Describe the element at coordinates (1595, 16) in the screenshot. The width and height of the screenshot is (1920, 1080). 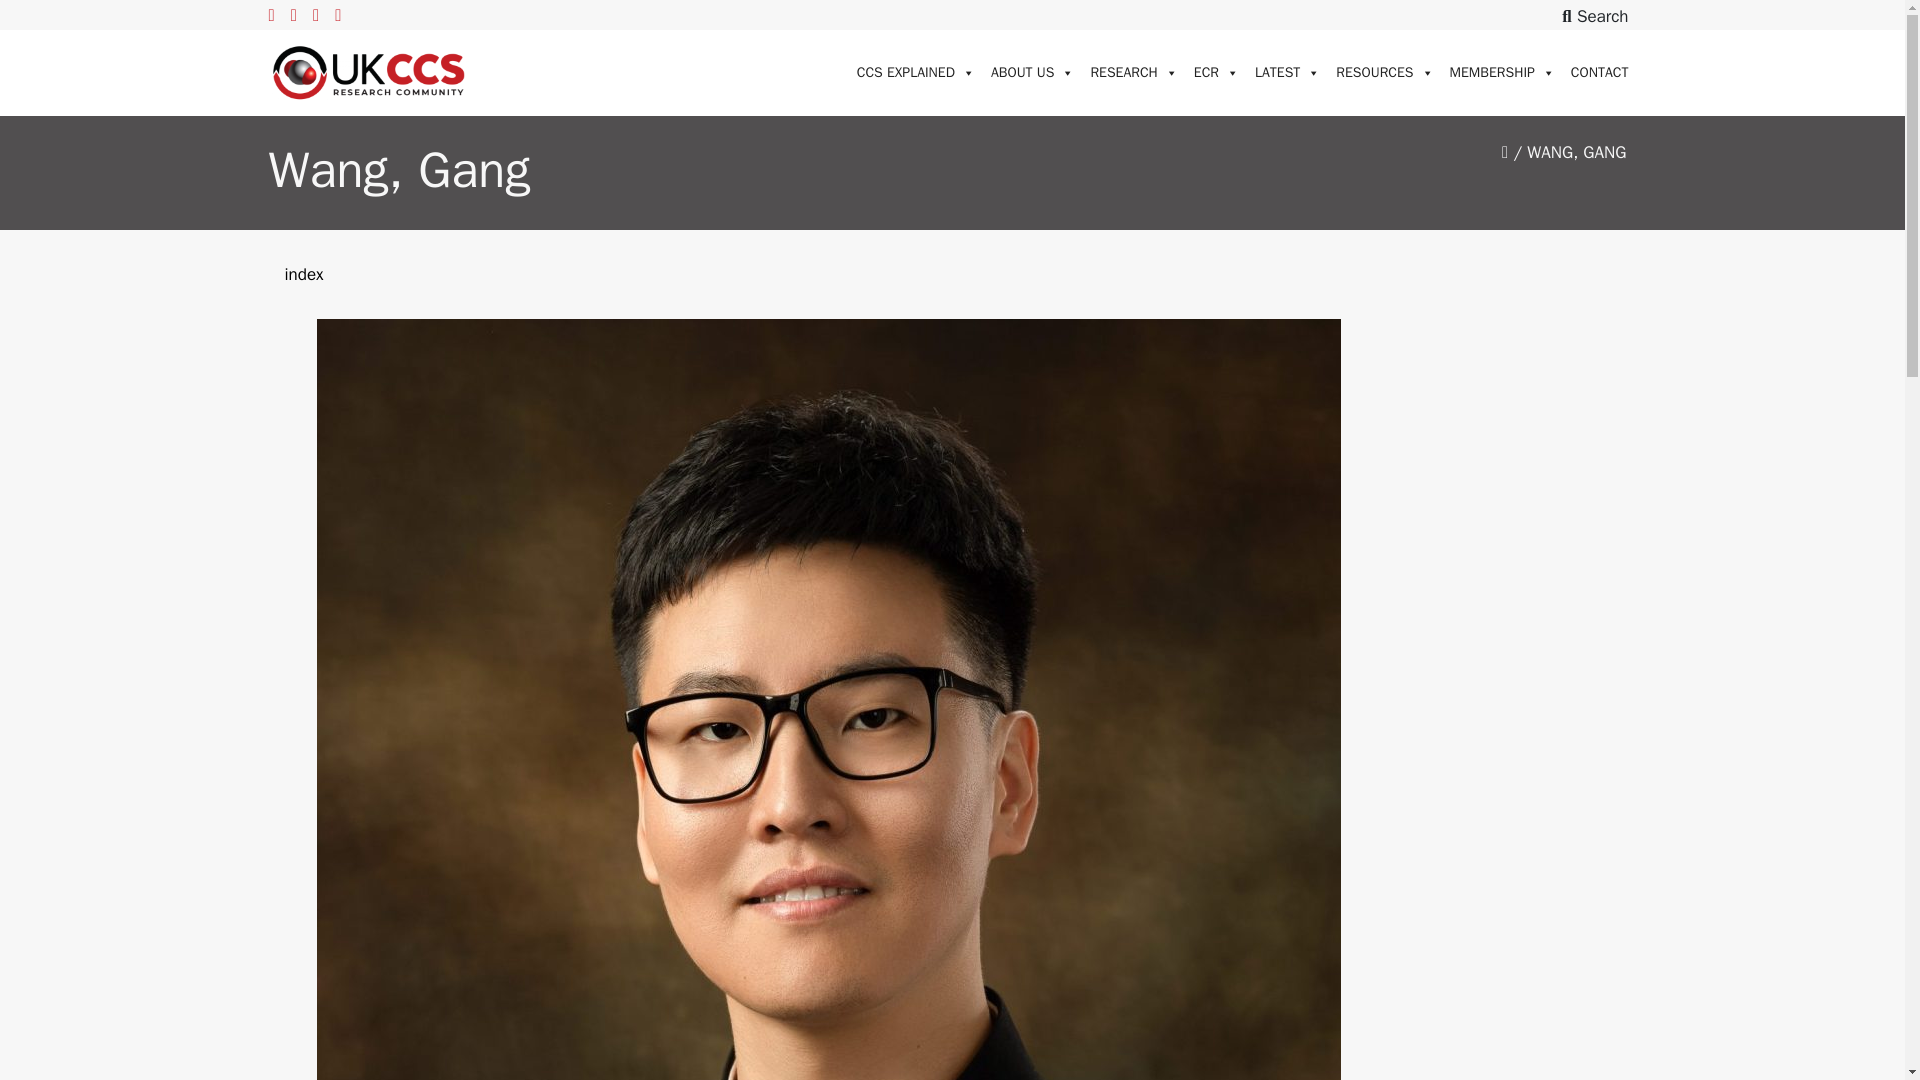
I see `Search` at that location.